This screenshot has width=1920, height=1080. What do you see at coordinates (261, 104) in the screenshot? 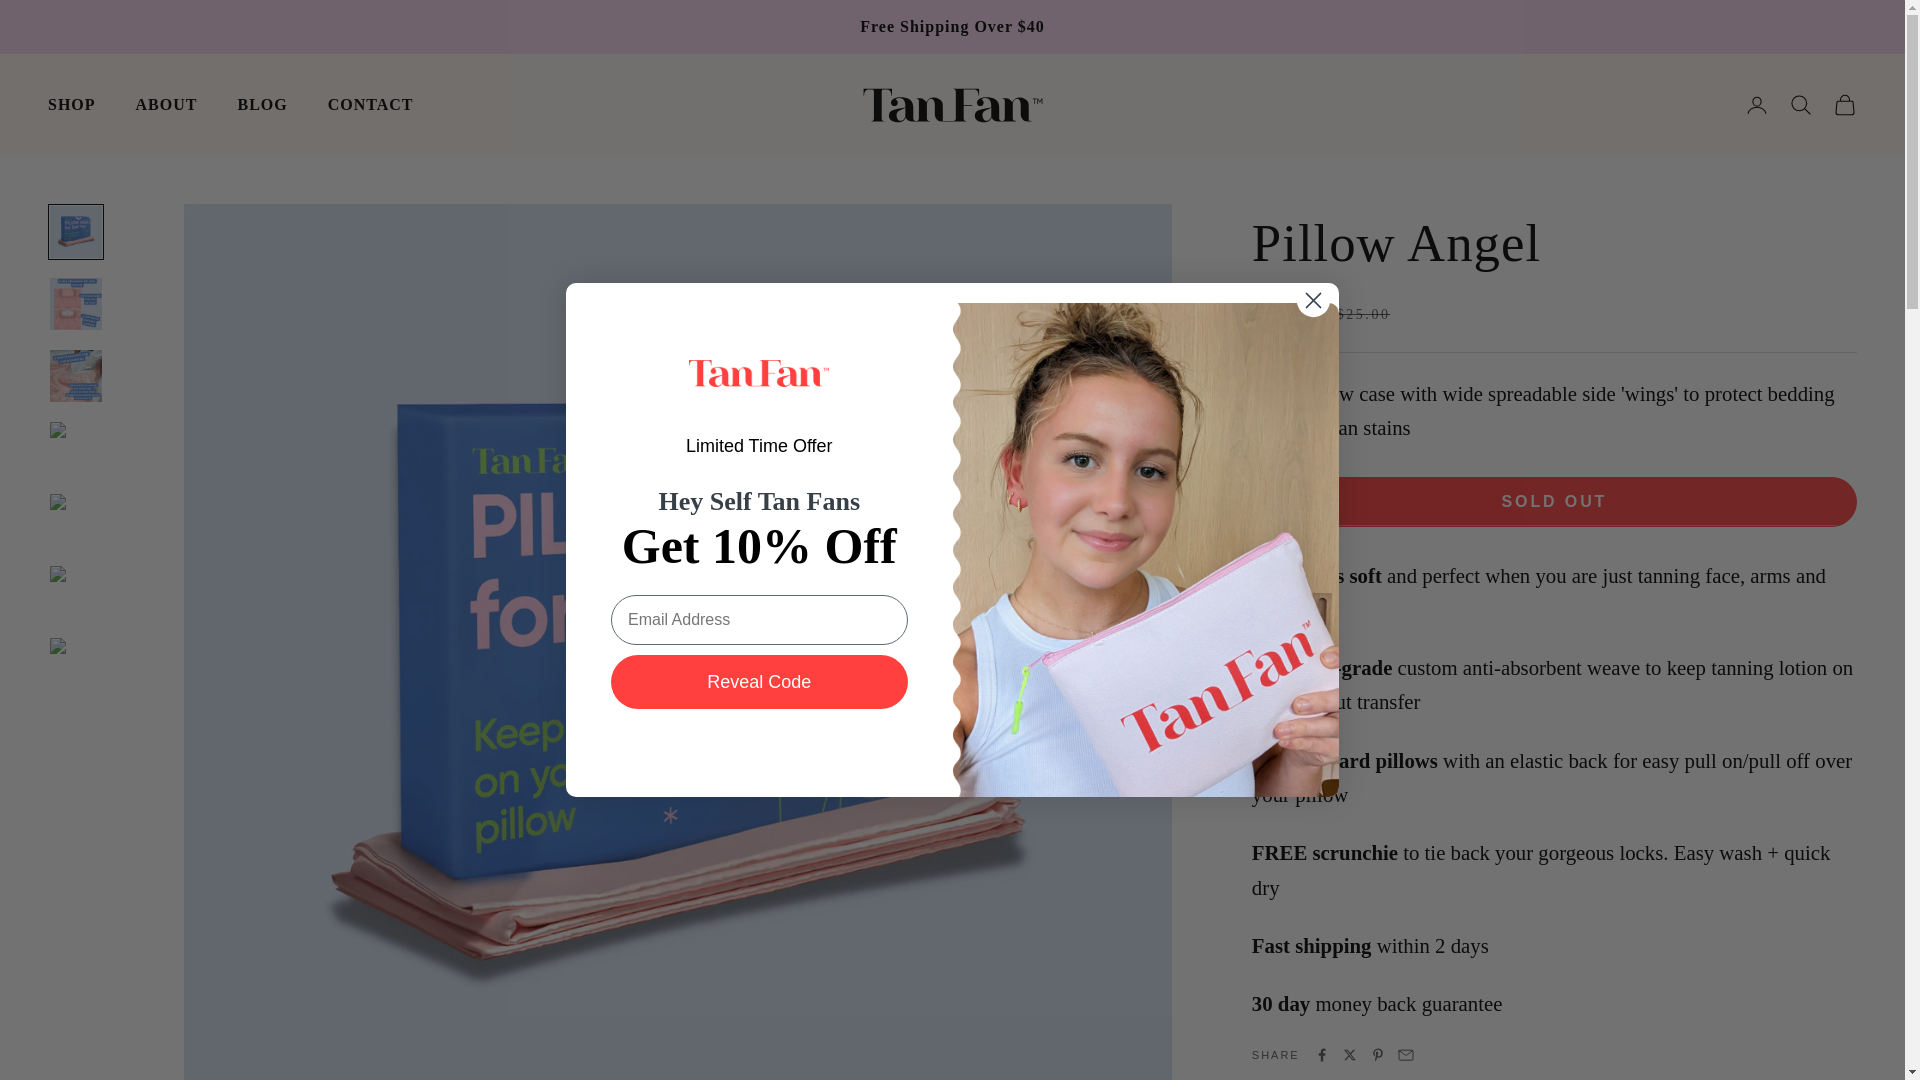
I see `BLOG` at bounding box center [261, 104].